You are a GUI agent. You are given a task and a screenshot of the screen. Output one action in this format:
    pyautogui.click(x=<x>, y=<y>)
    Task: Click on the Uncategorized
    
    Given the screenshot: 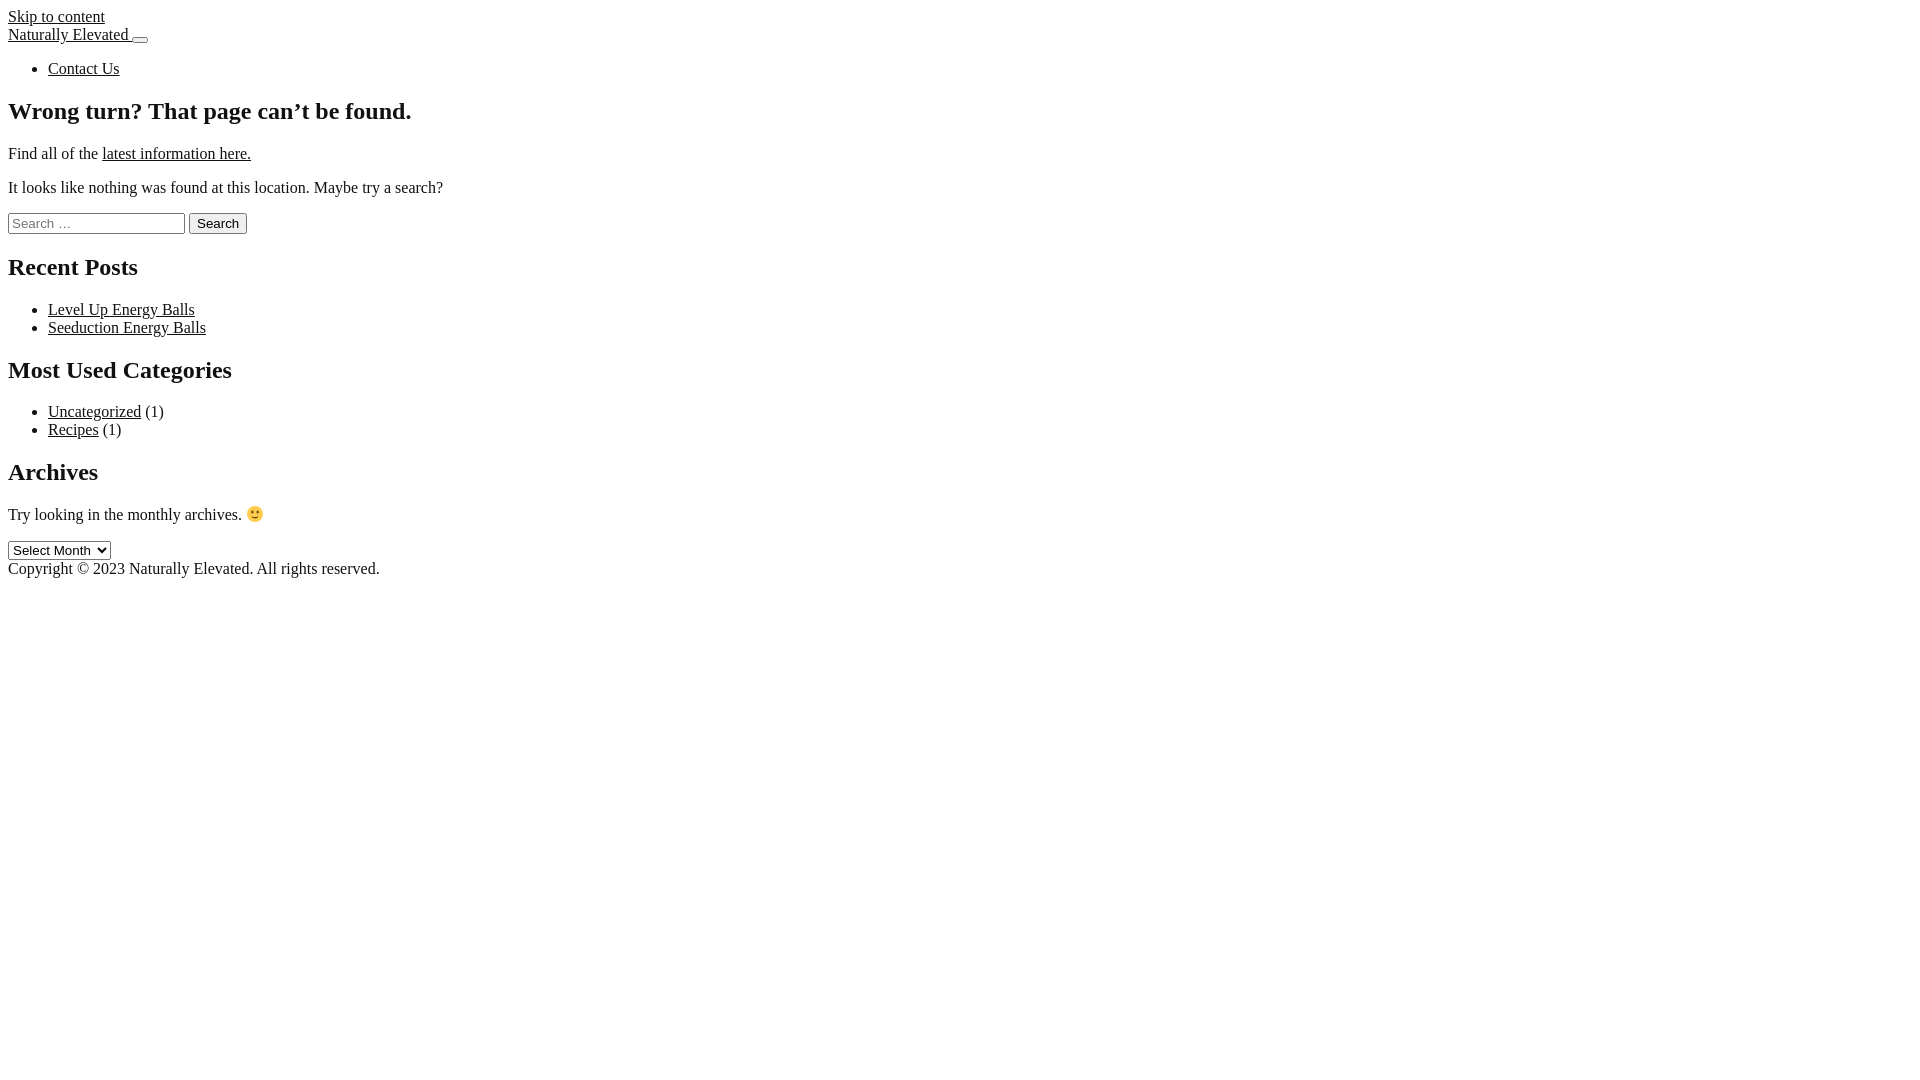 What is the action you would take?
    pyautogui.click(x=94, y=412)
    